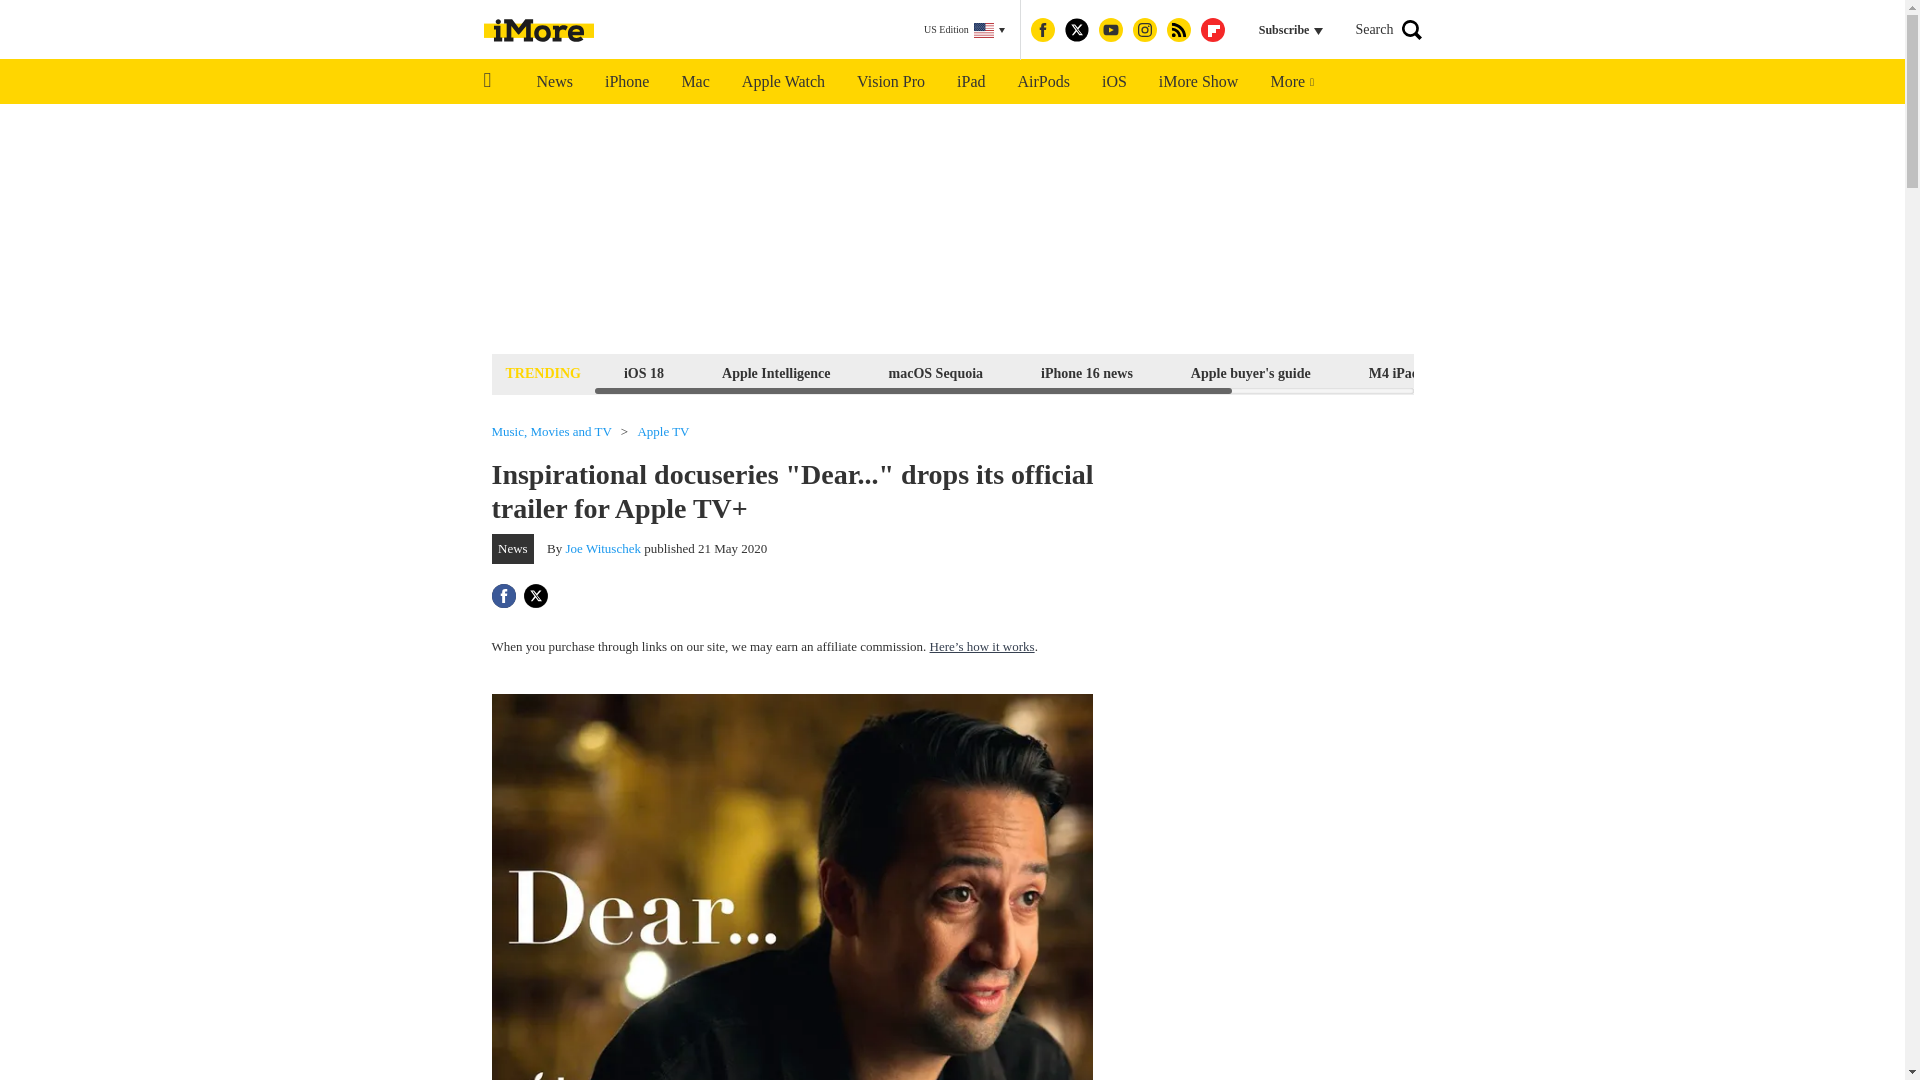 This screenshot has width=1920, height=1080. I want to click on iPhone, so click(626, 82).